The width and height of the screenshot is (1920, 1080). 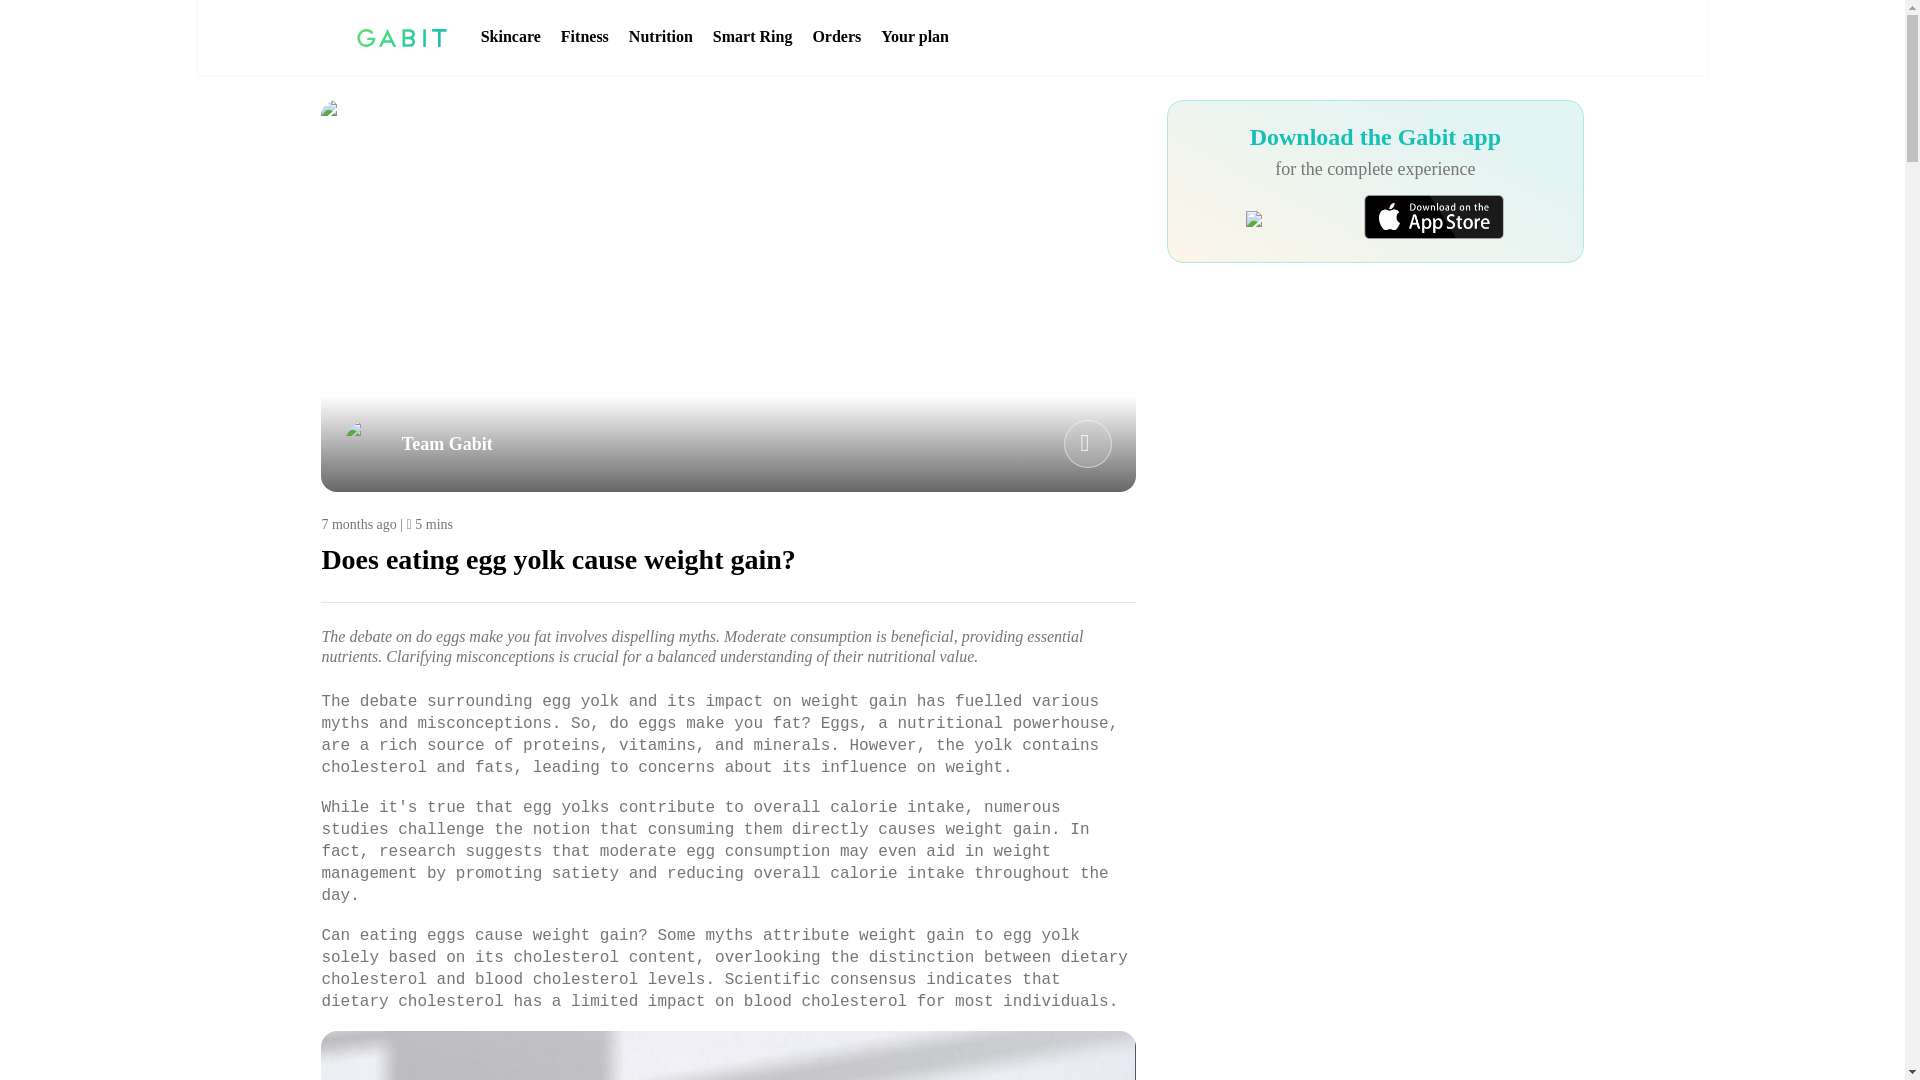 What do you see at coordinates (511, 37) in the screenshot?
I see `Skincare` at bounding box center [511, 37].